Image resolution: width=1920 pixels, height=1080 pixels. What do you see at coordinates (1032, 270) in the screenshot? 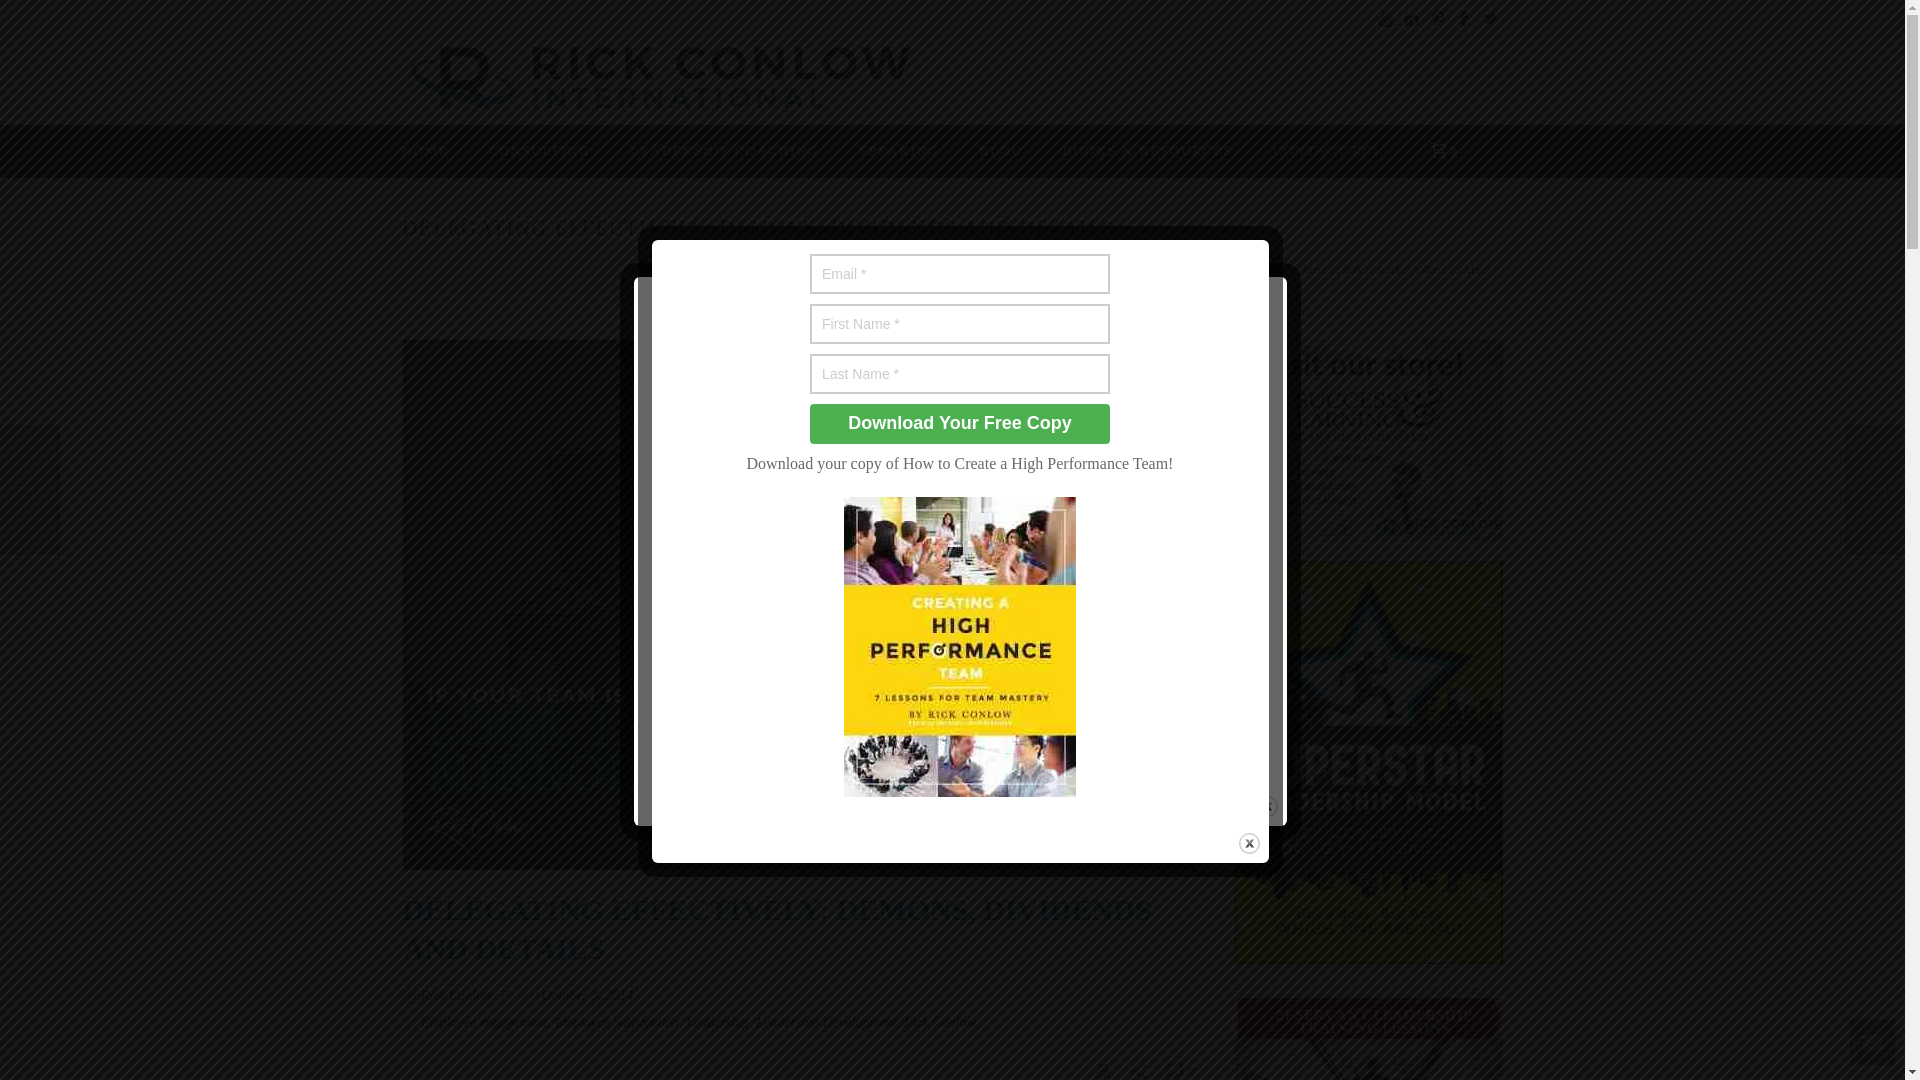
I see `EMPLOYEE ENGAGEMENT` at bounding box center [1032, 270].